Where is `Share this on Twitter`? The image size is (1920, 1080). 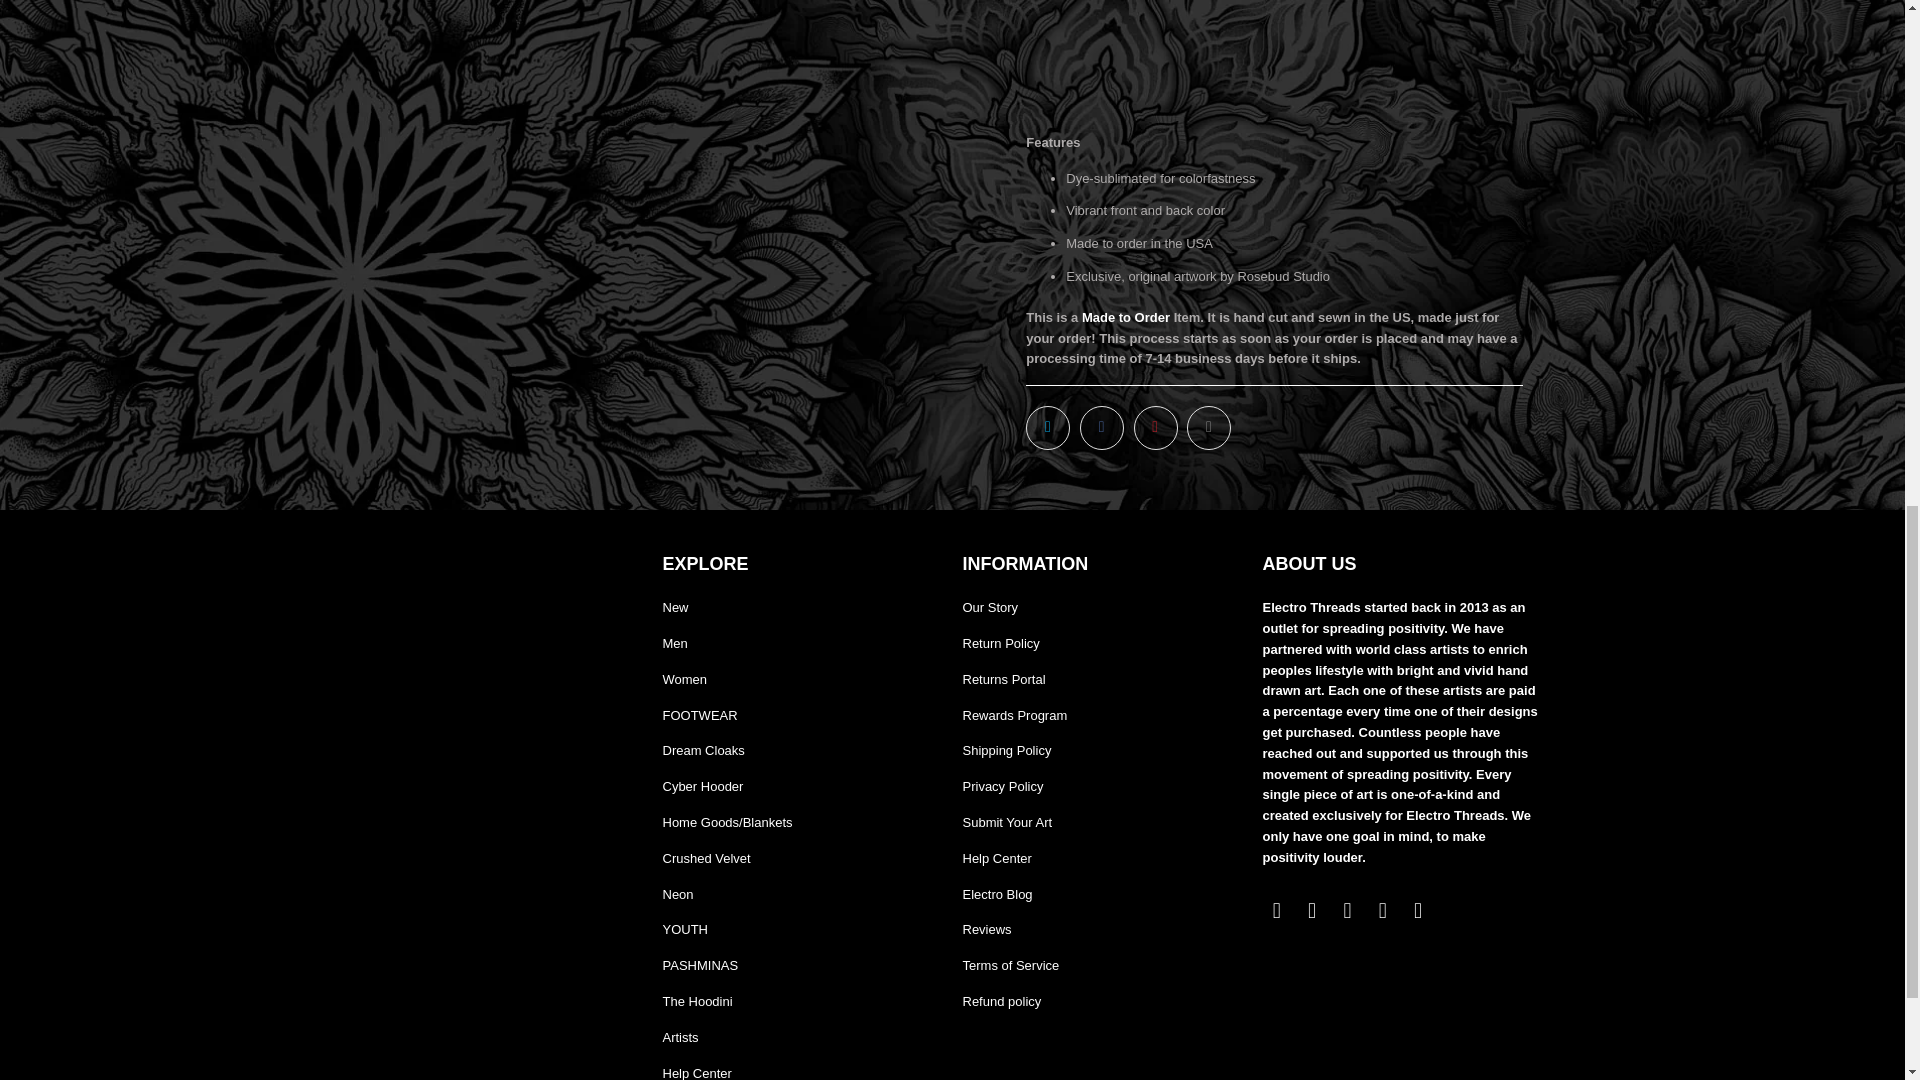 Share this on Twitter is located at coordinates (1047, 428).